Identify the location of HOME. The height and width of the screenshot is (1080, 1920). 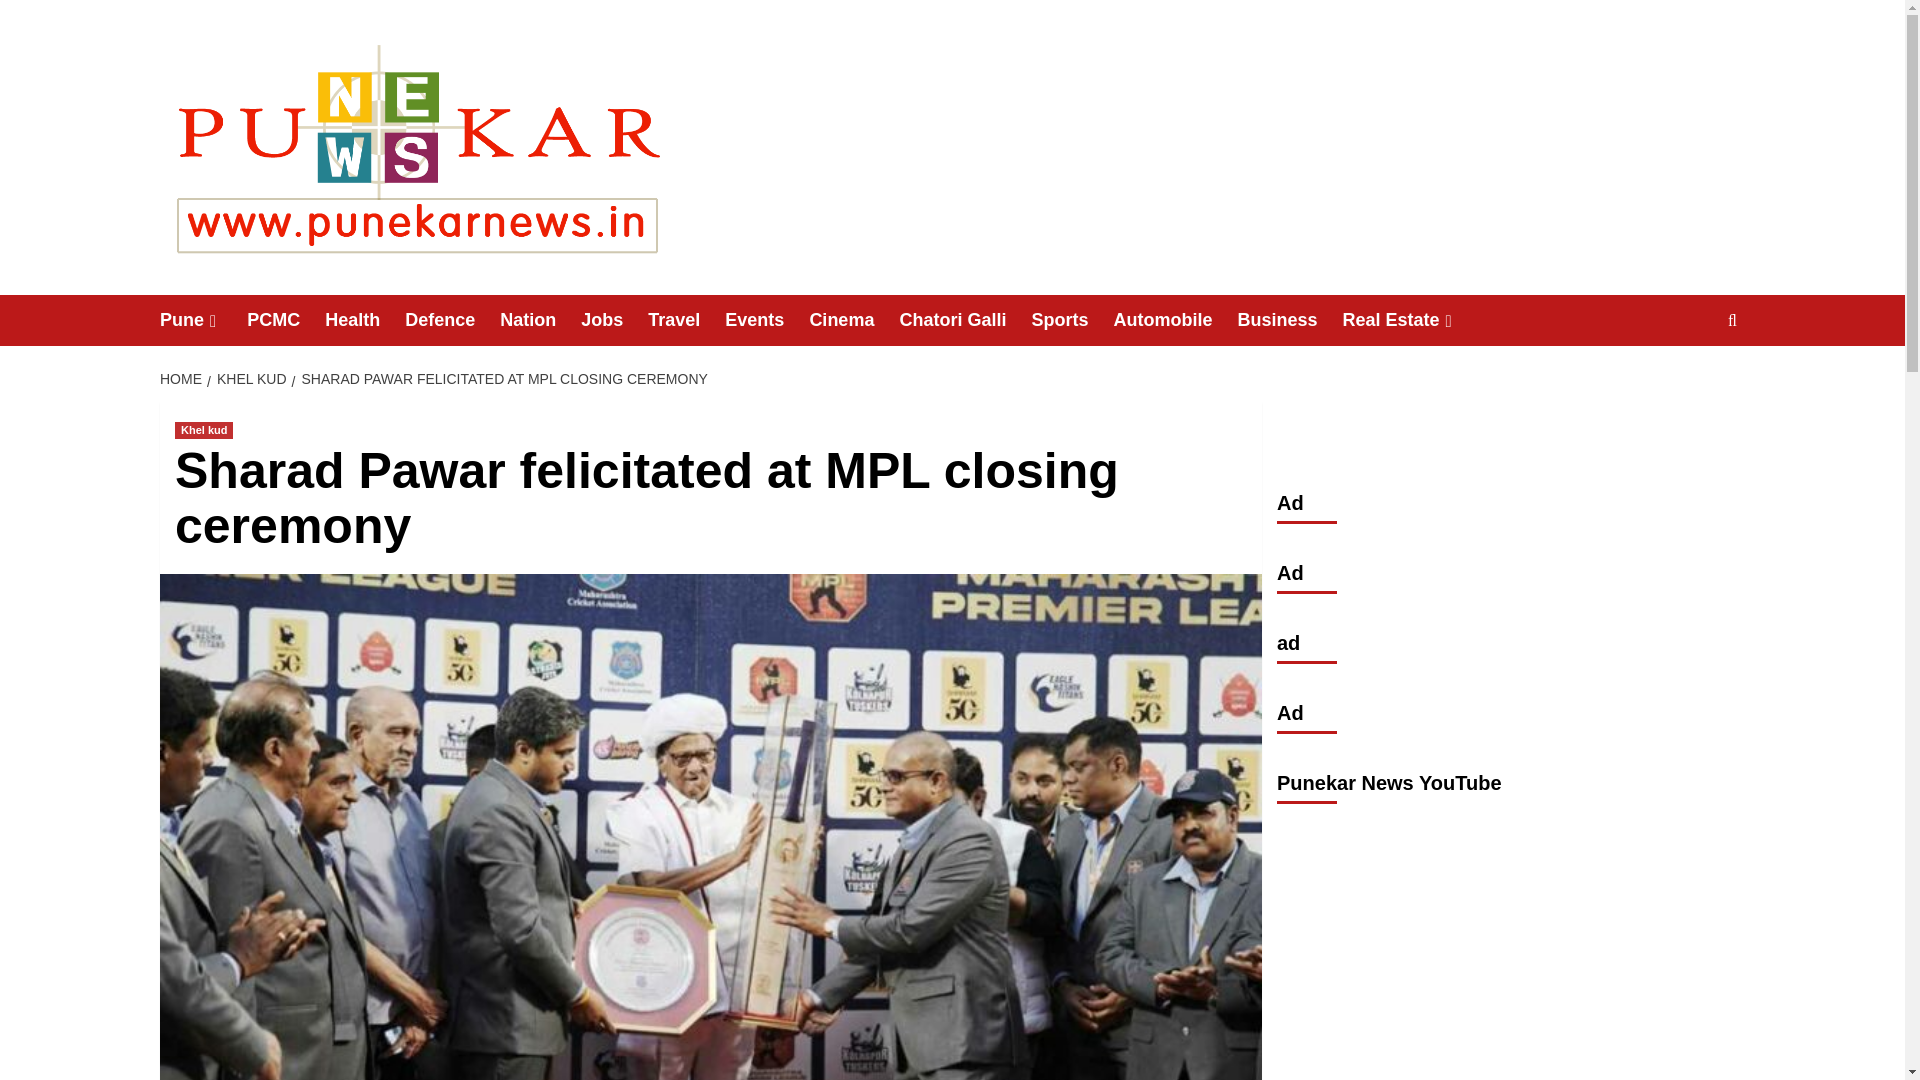
(183, 378).